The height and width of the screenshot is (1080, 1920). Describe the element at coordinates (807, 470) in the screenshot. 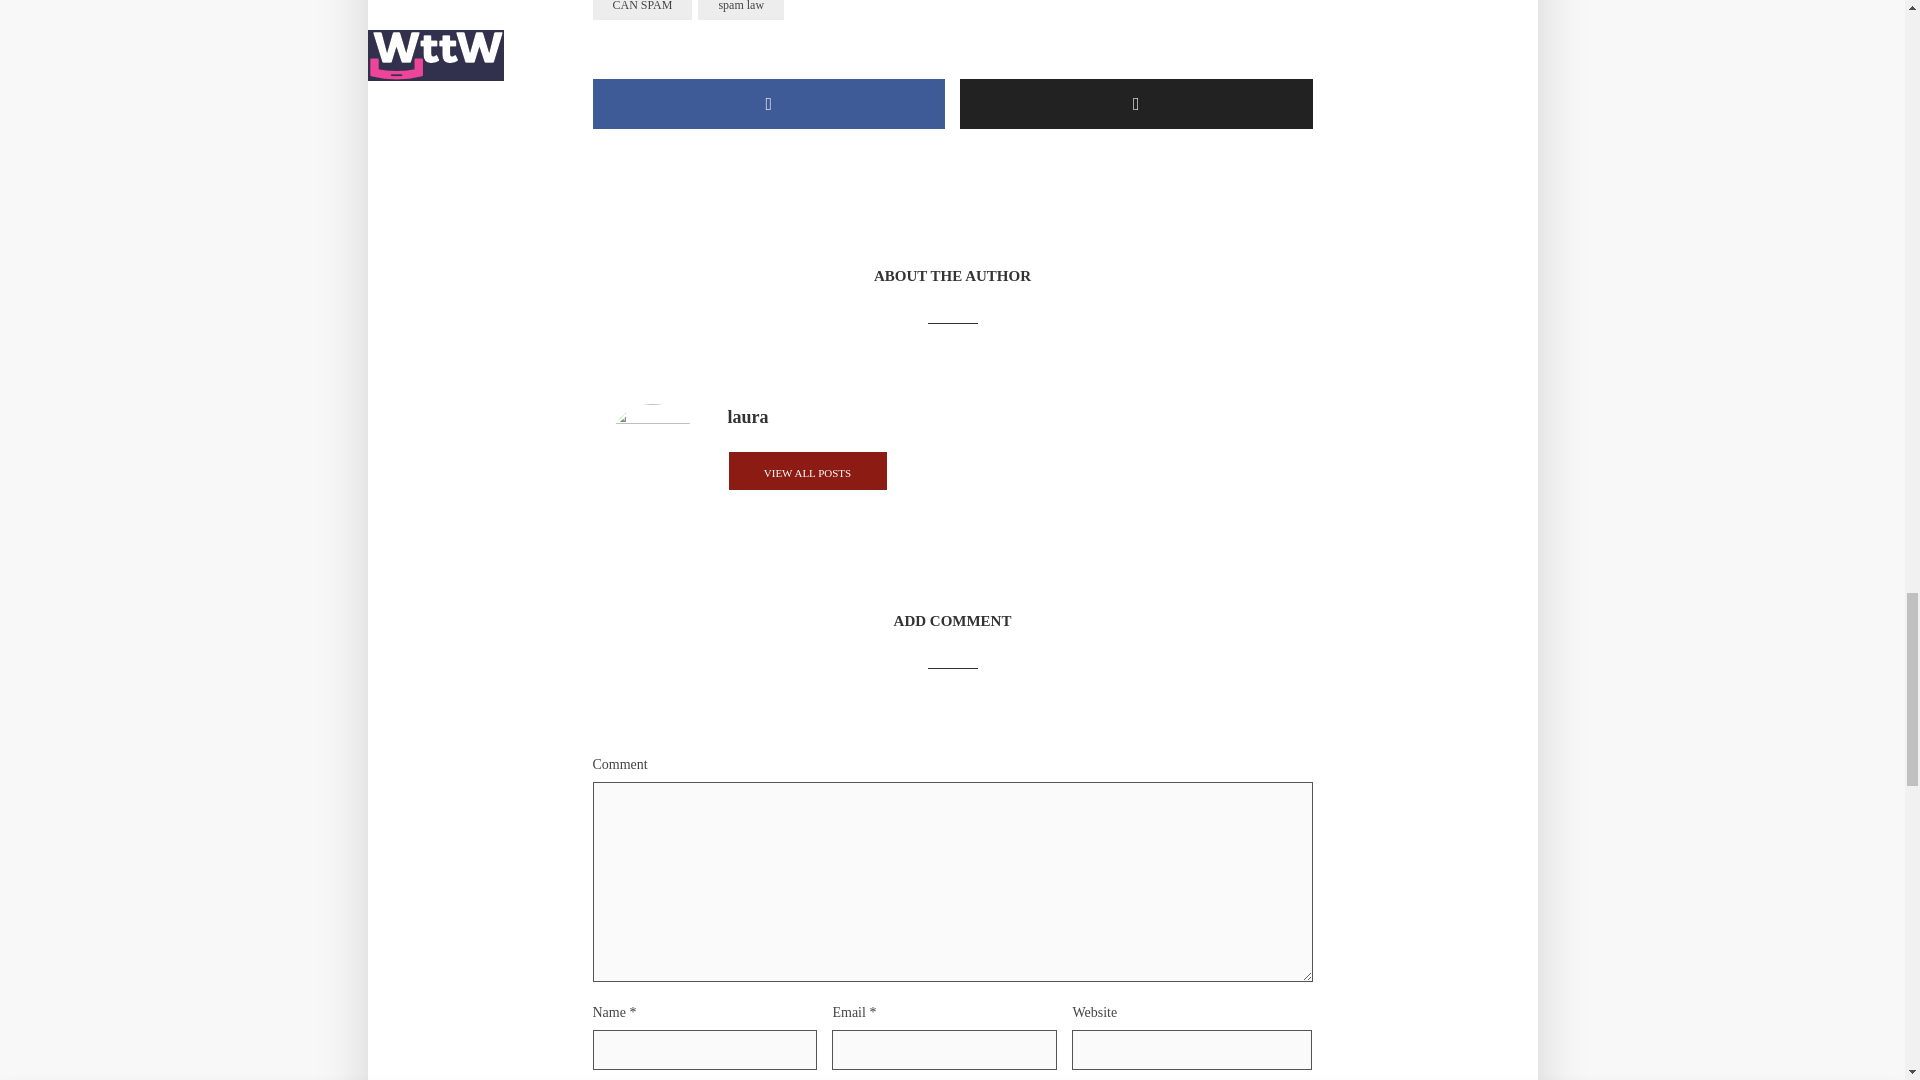

I see `VIEW ALL POSTS` at that location.